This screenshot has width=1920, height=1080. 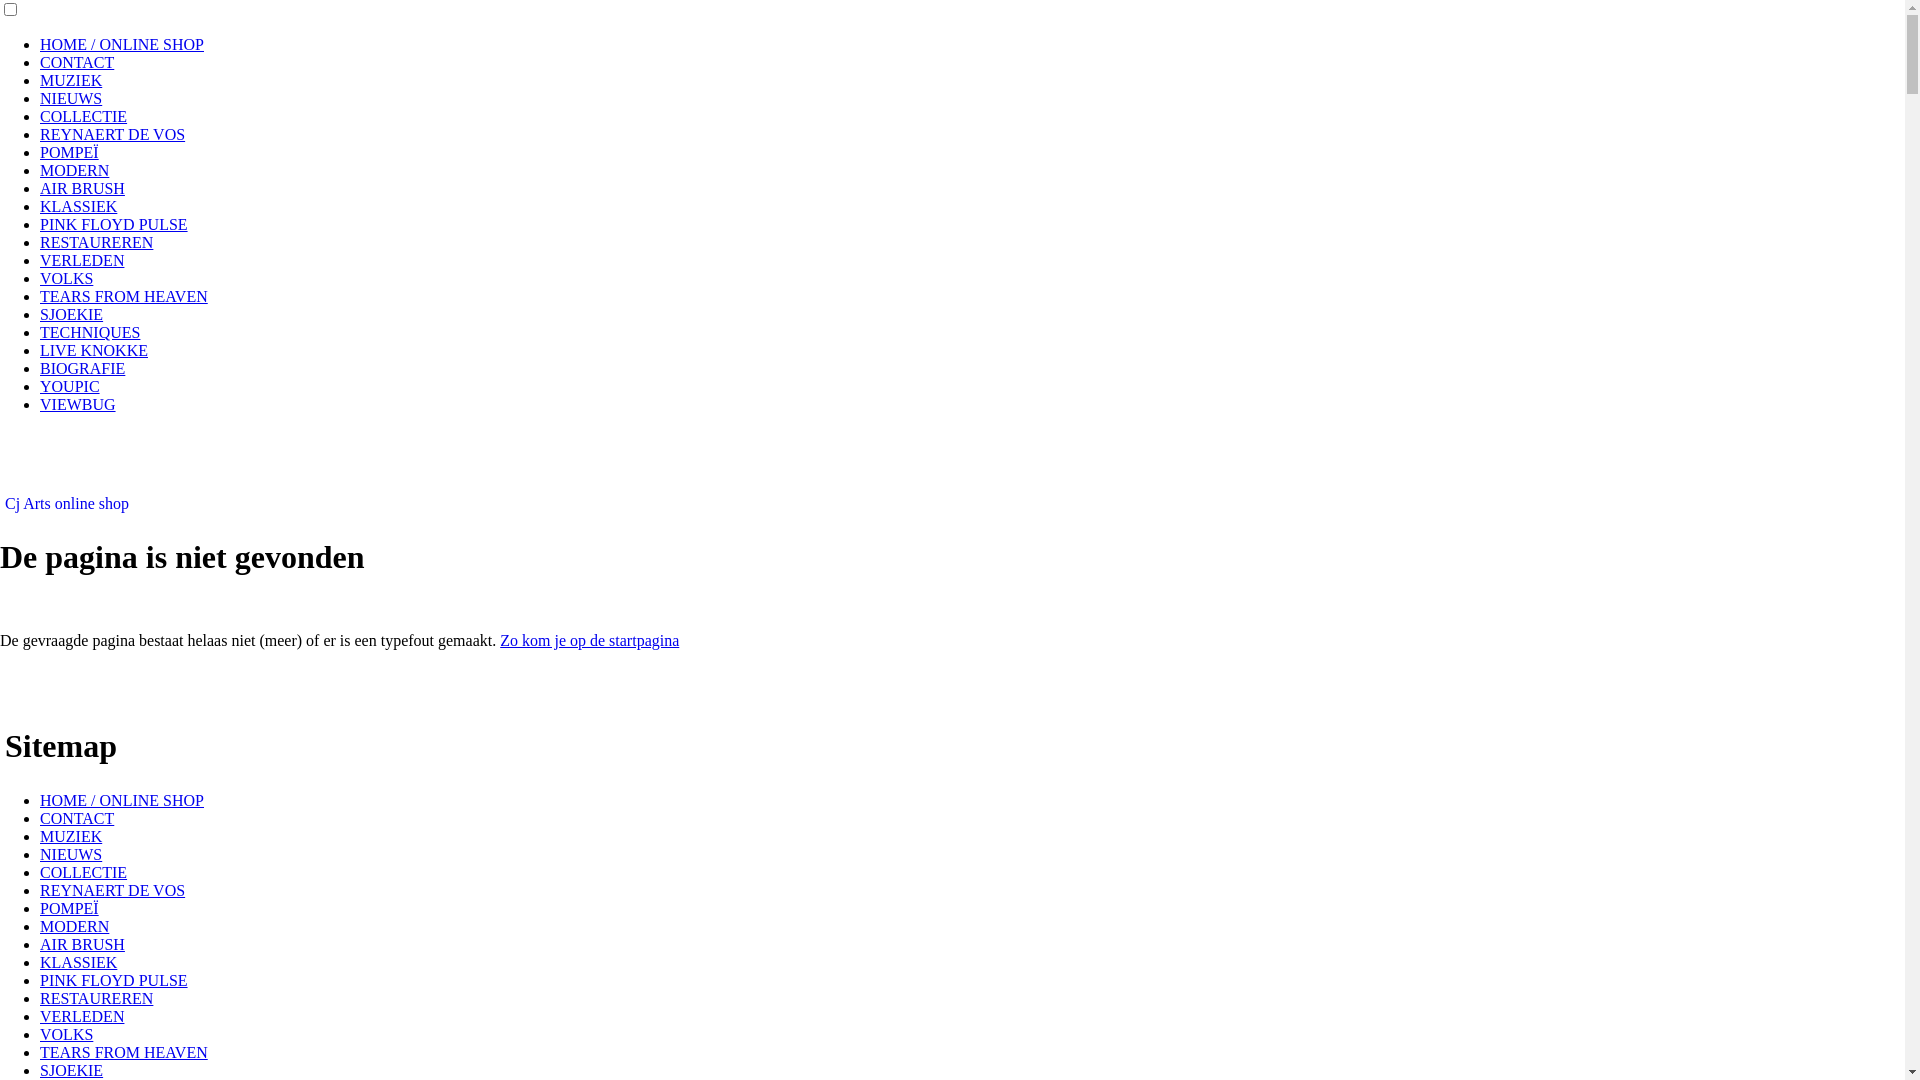 What do you see at coordinates (82, 368) in the screenshot?
I see `BIOGRAFIE` at bounding box center [82, 368].